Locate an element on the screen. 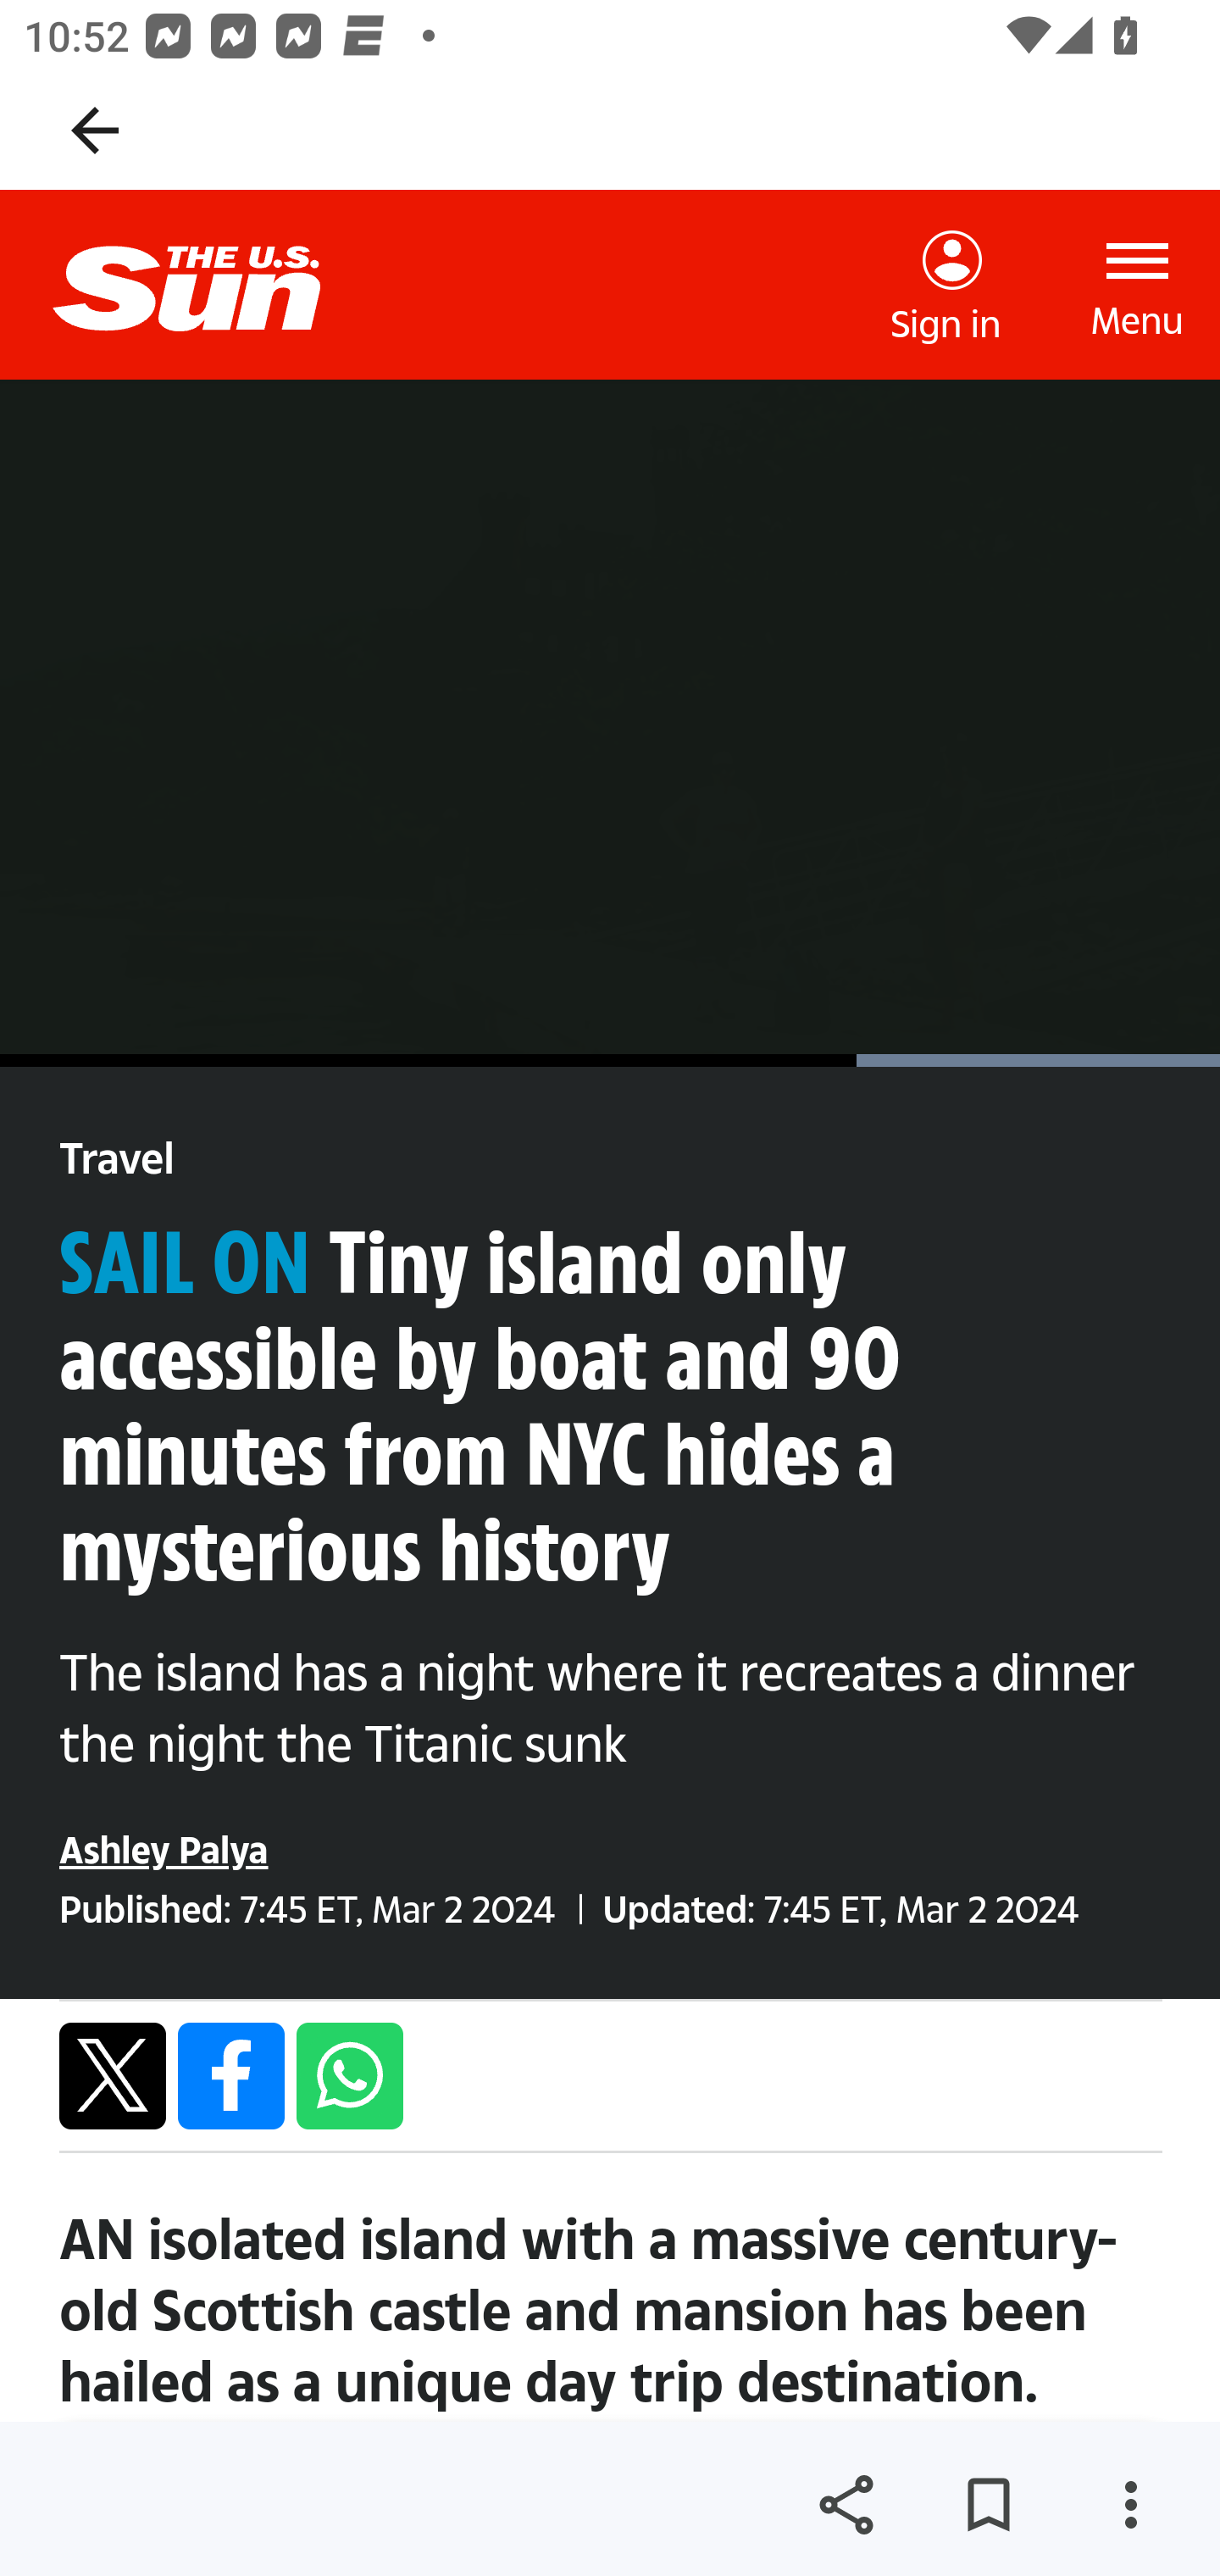 The height and width of the screenshot is (2576, 1220). Travel is located at coordinates (117, 1159).